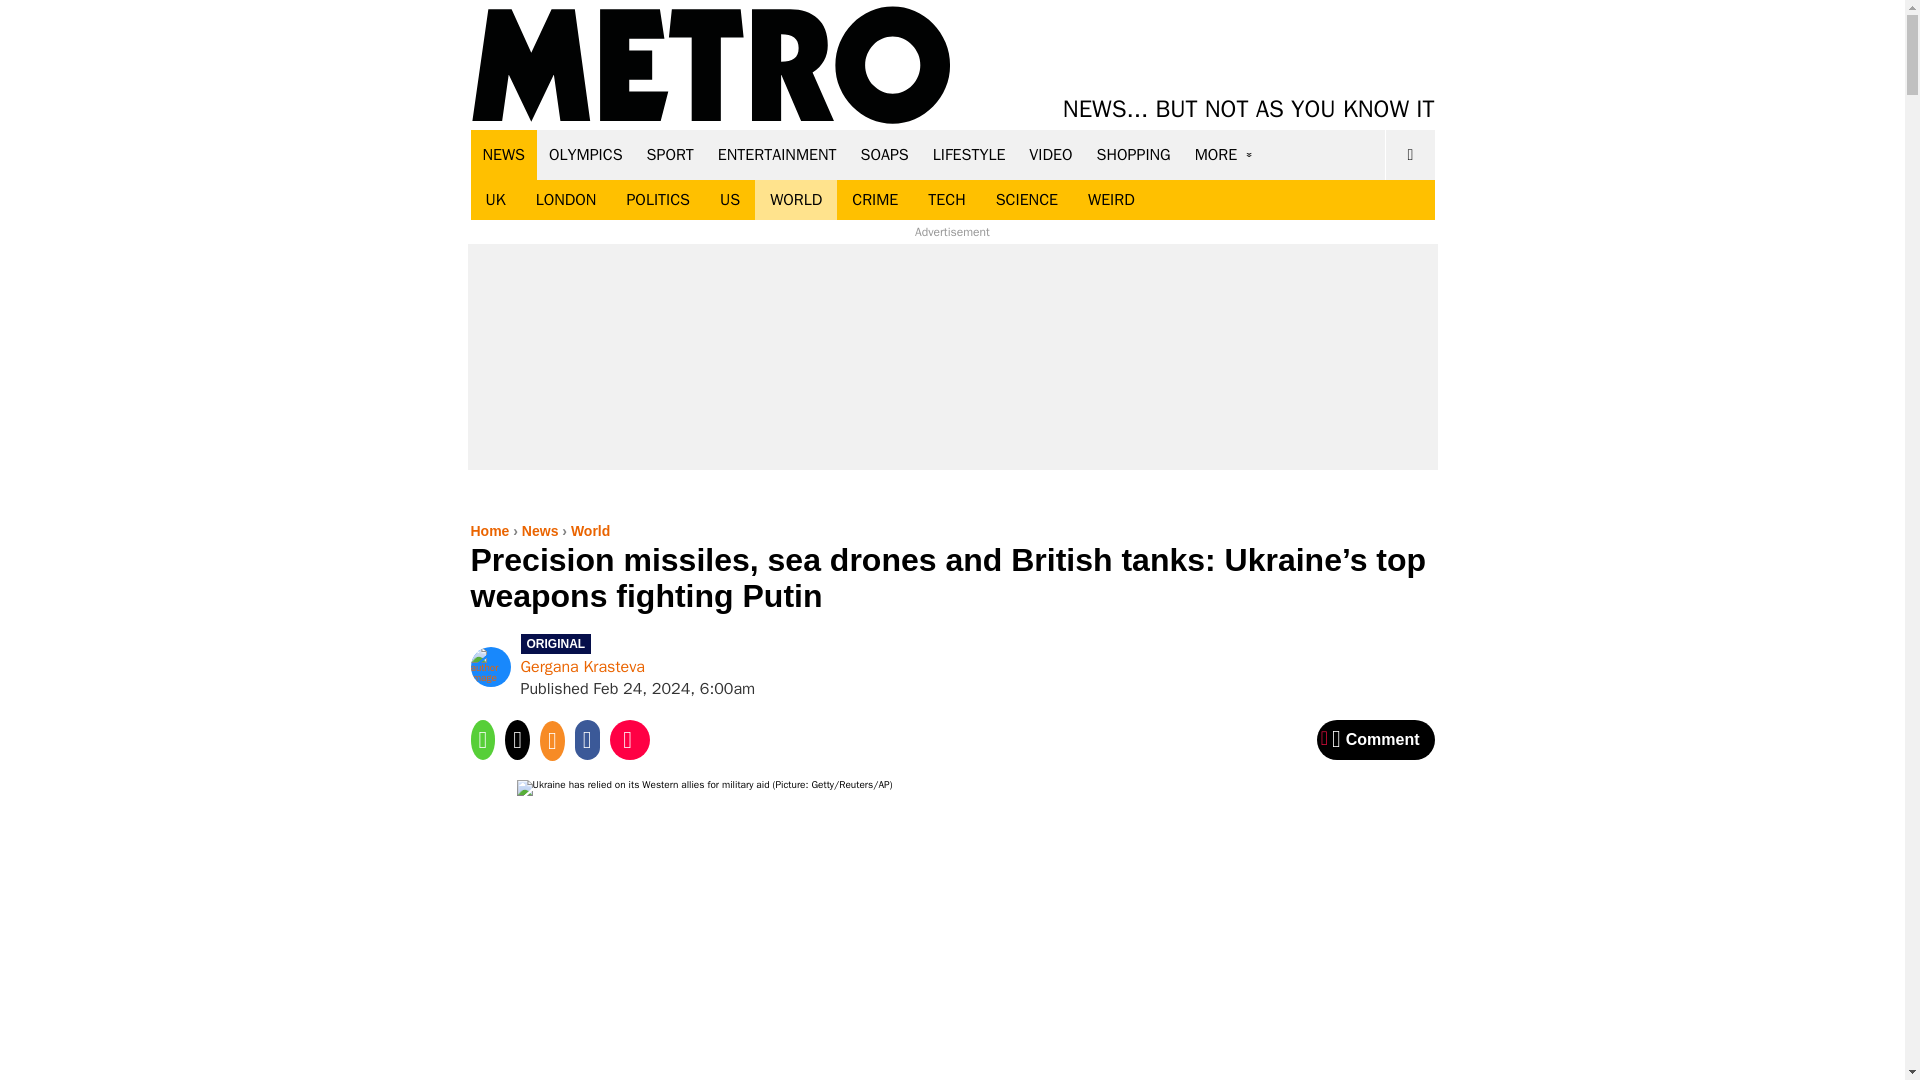 This screenshot has width=1920, height=1080. Describe the element at coordinates (946, 200) in the screenshot. I see `TECH` at that location.